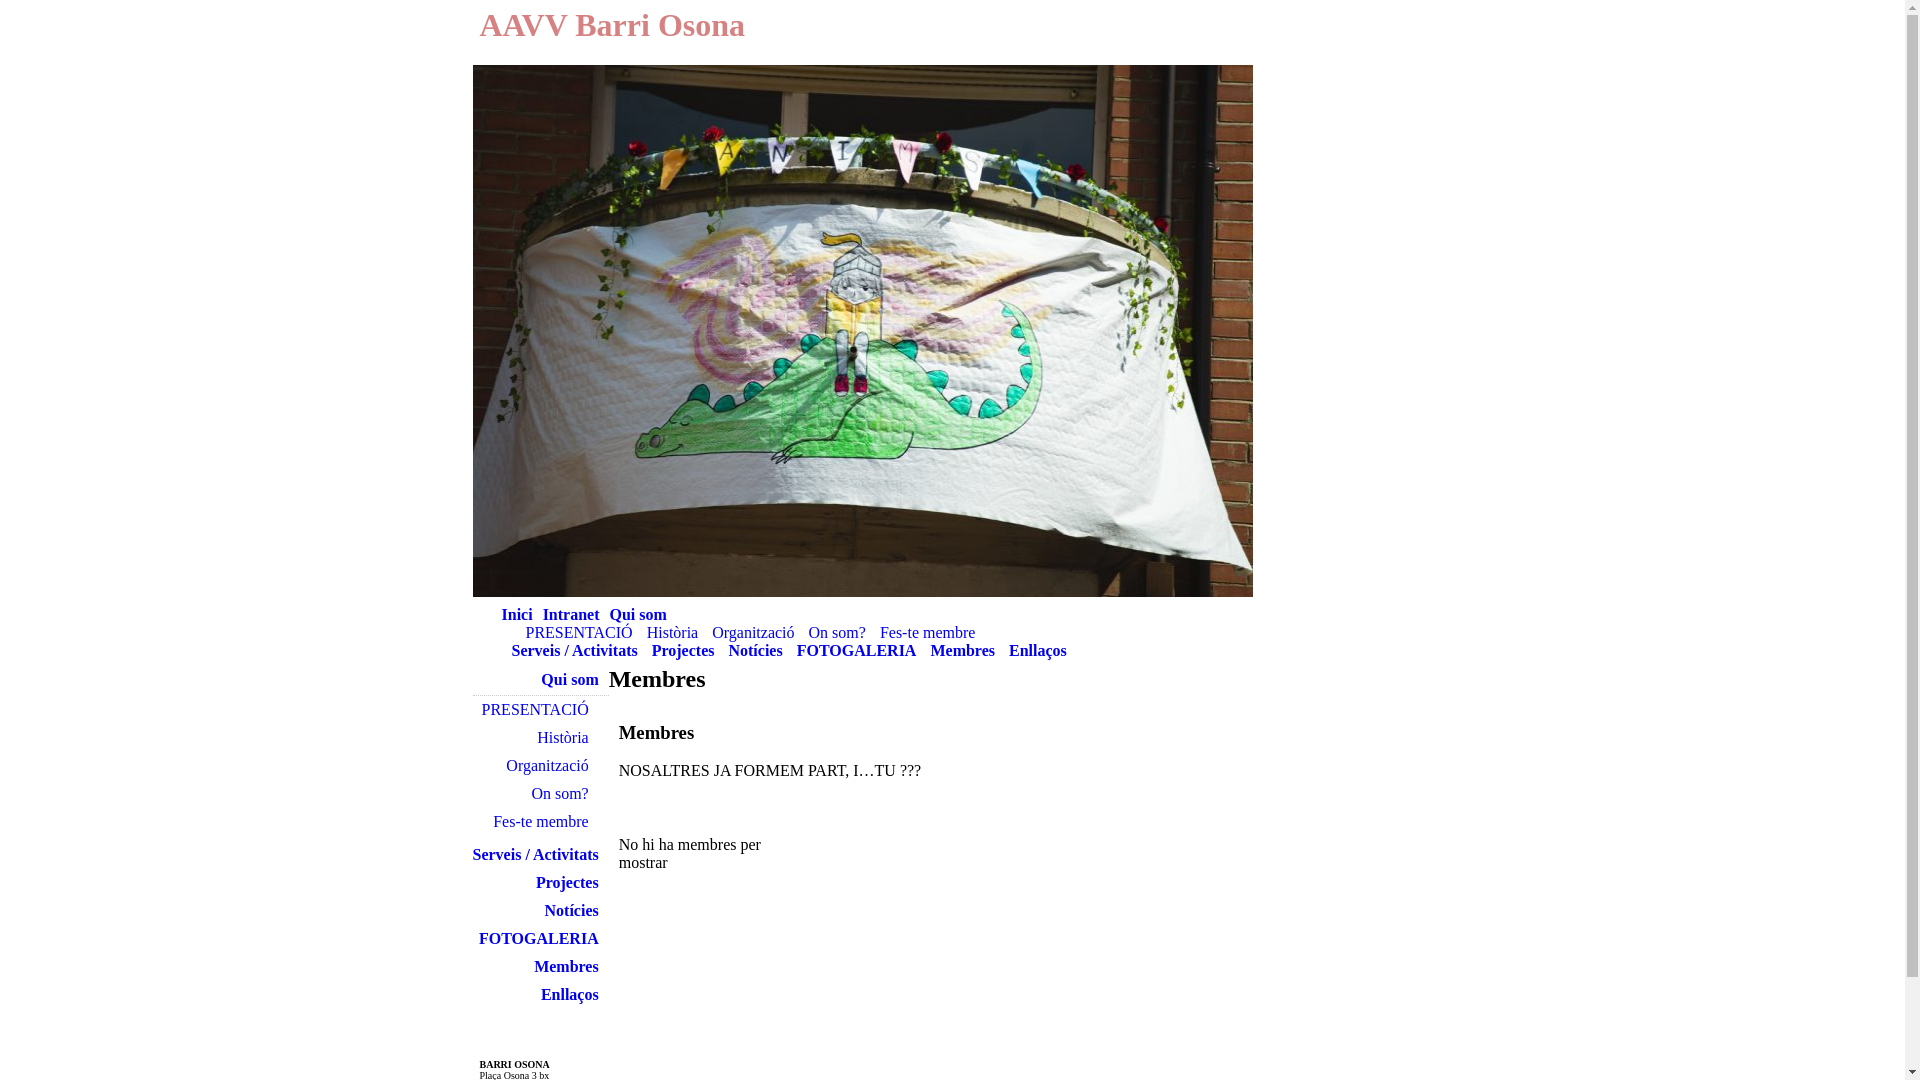 The height and width of the screenshot is (1080, 1920). I want to click on Fes-te membre, so click(546, 822).